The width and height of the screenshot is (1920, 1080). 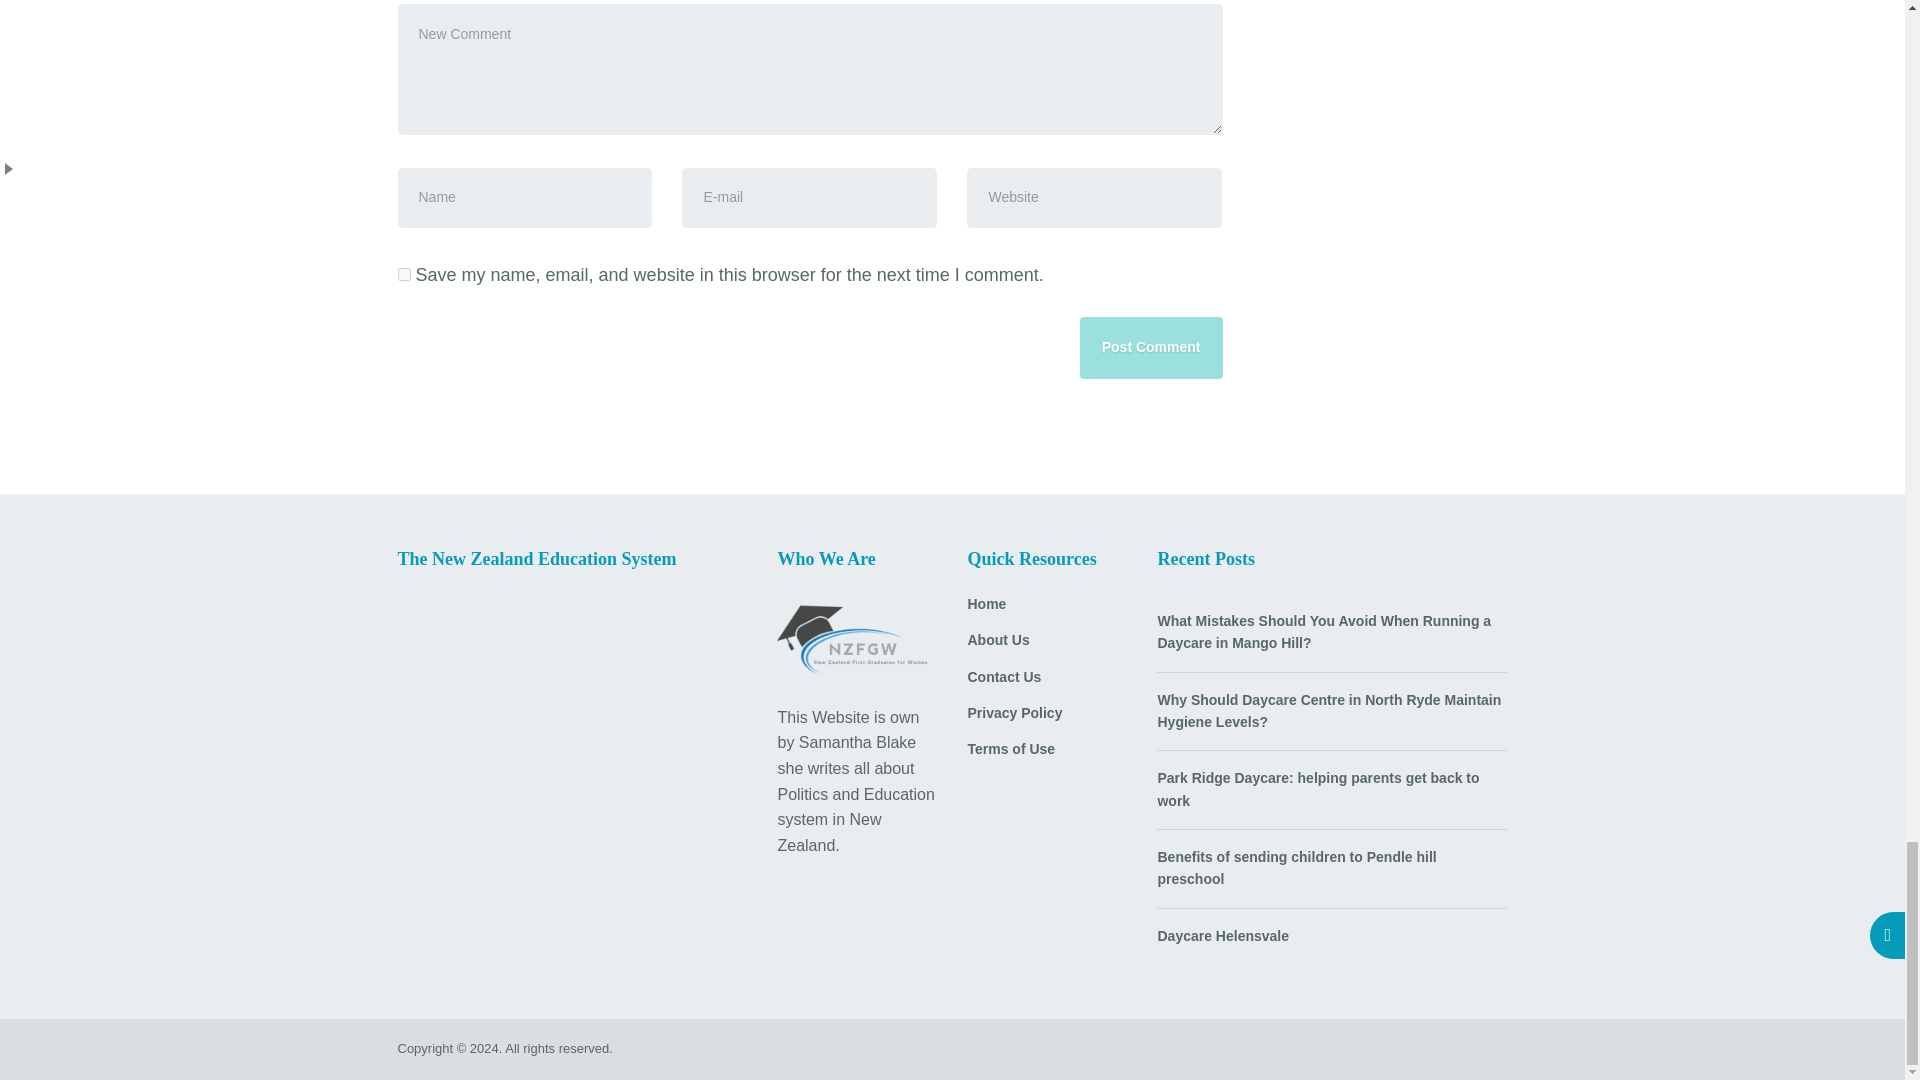 I want to click on Privacy Policy, so click(x=1047, y=720).